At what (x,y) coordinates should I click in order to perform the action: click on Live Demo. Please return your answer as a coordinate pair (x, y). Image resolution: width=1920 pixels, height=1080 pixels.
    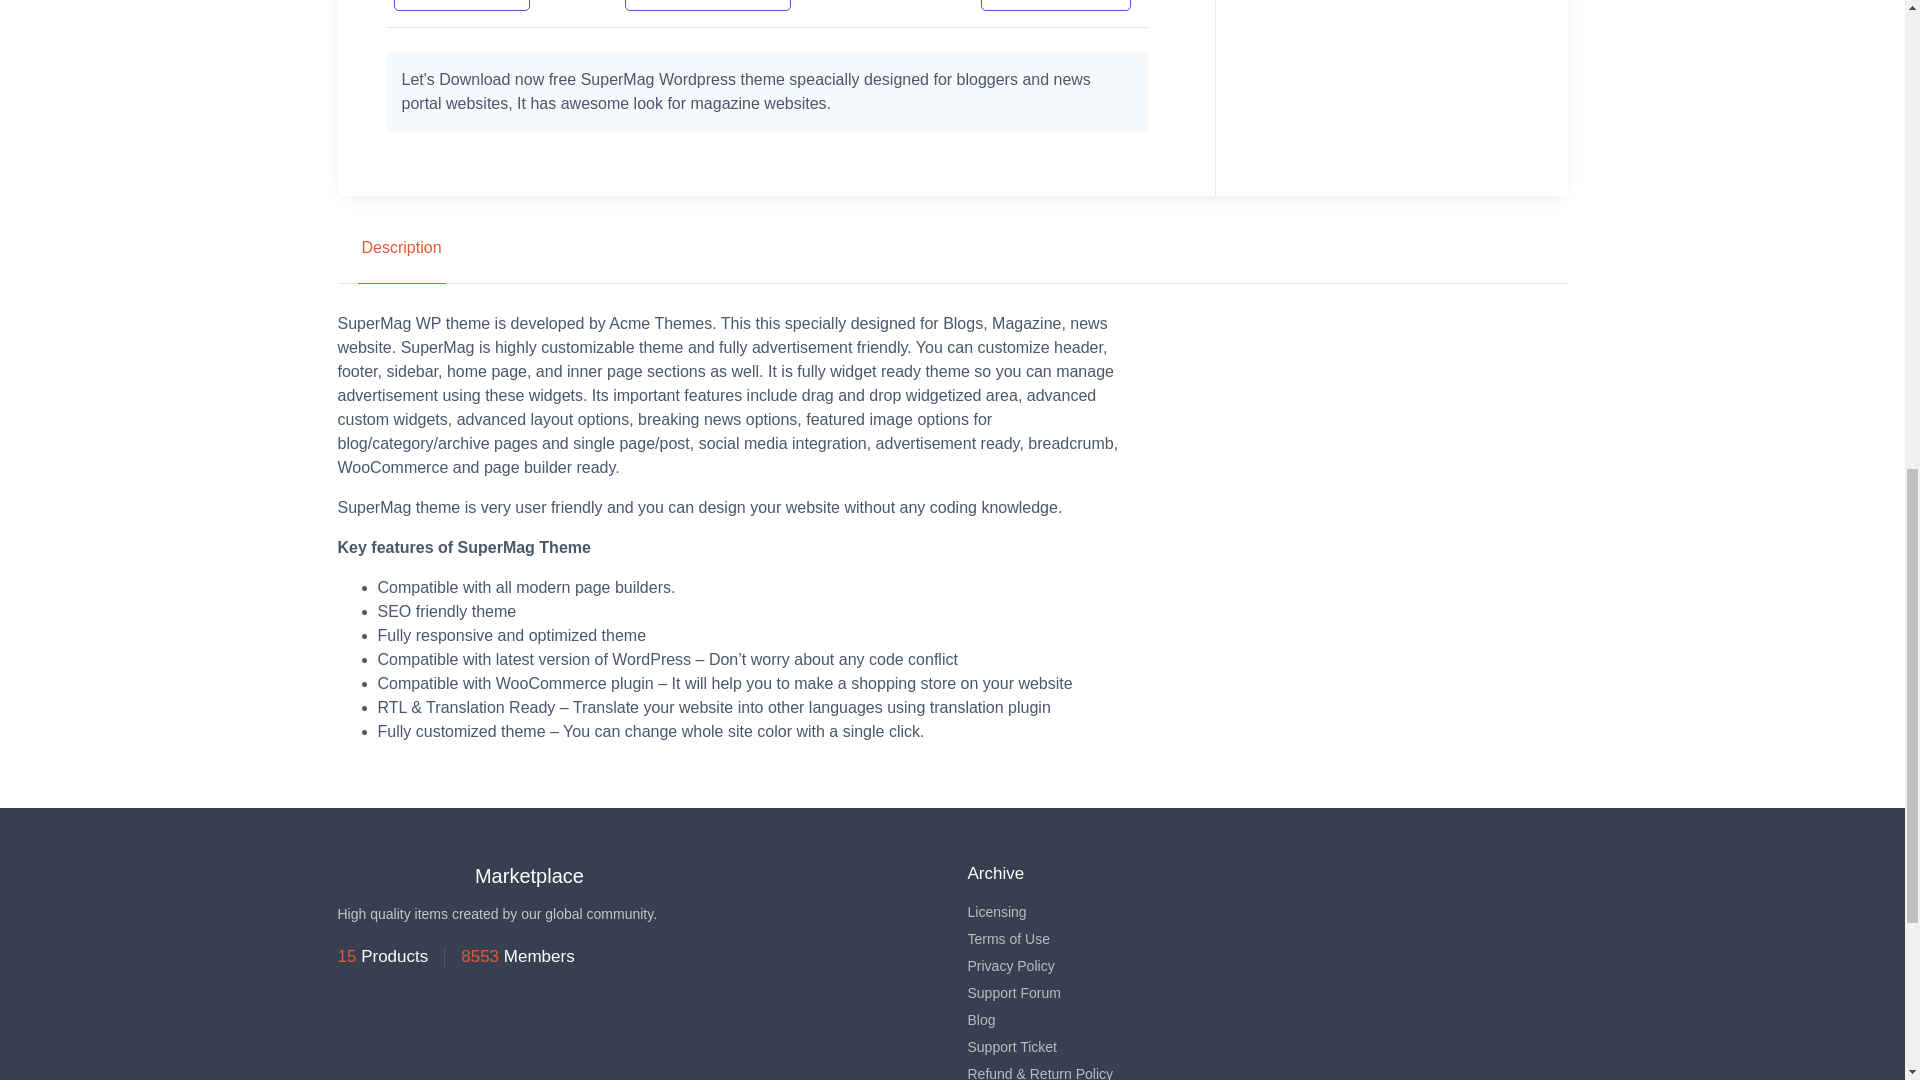
    Looking at the image, I should click on (461, 5).